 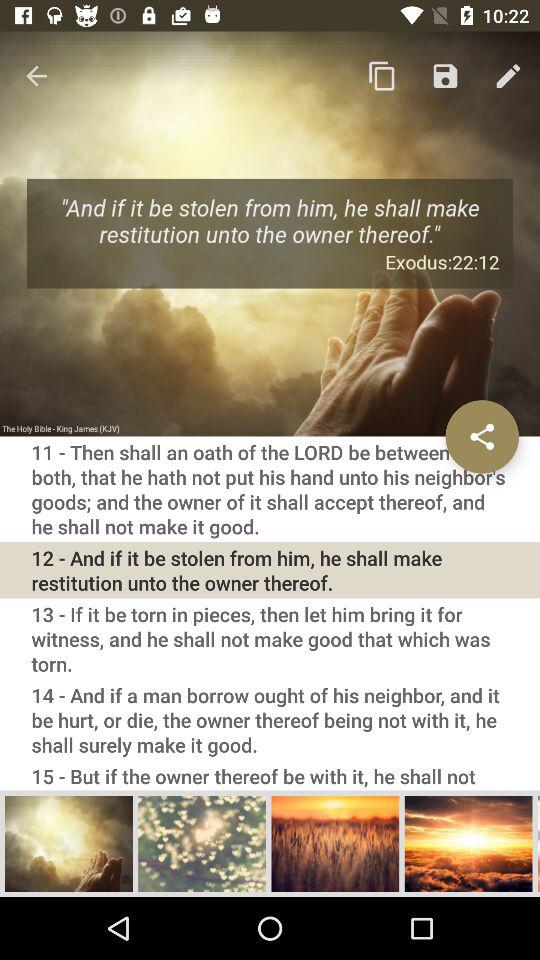 What do you see at coordinates (202, 843) in the screenshot?
I see `peace of mind` at bounding box center [202, 843].